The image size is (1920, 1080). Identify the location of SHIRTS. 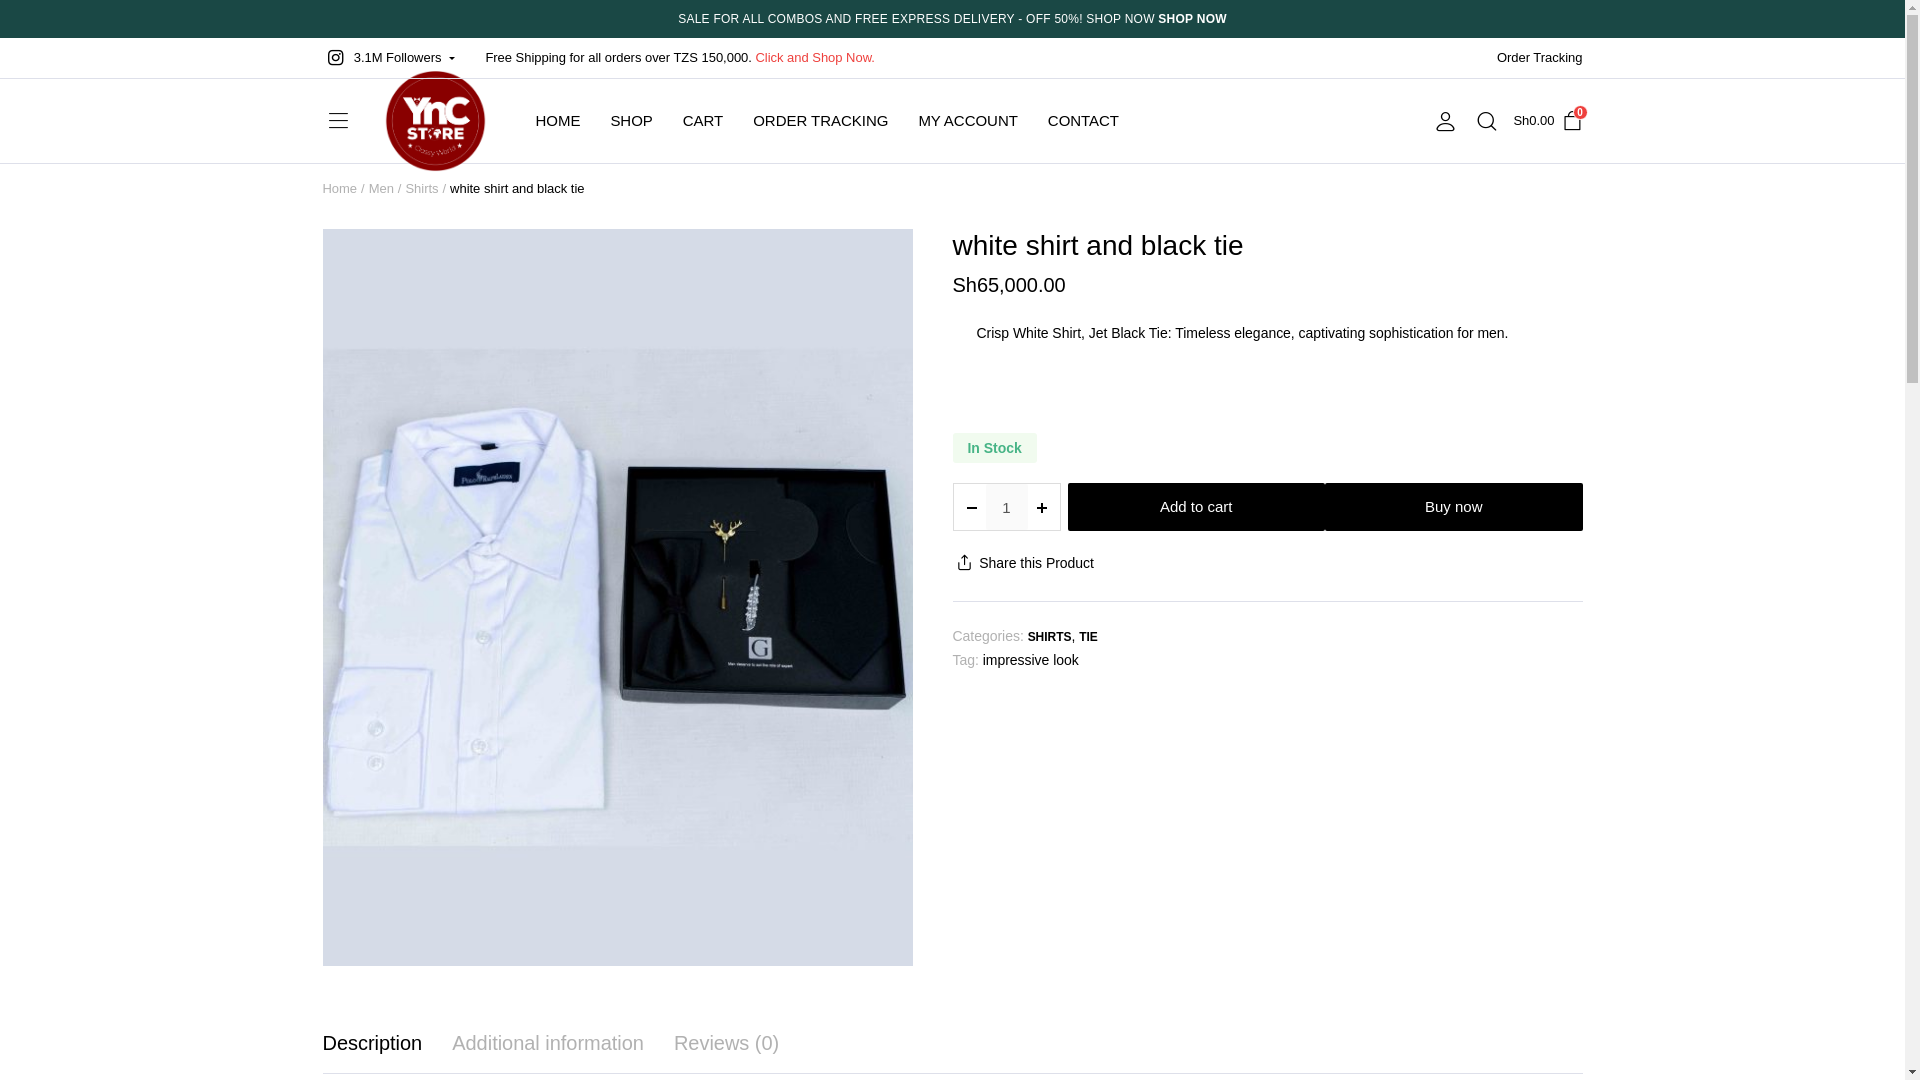
(340, 188).